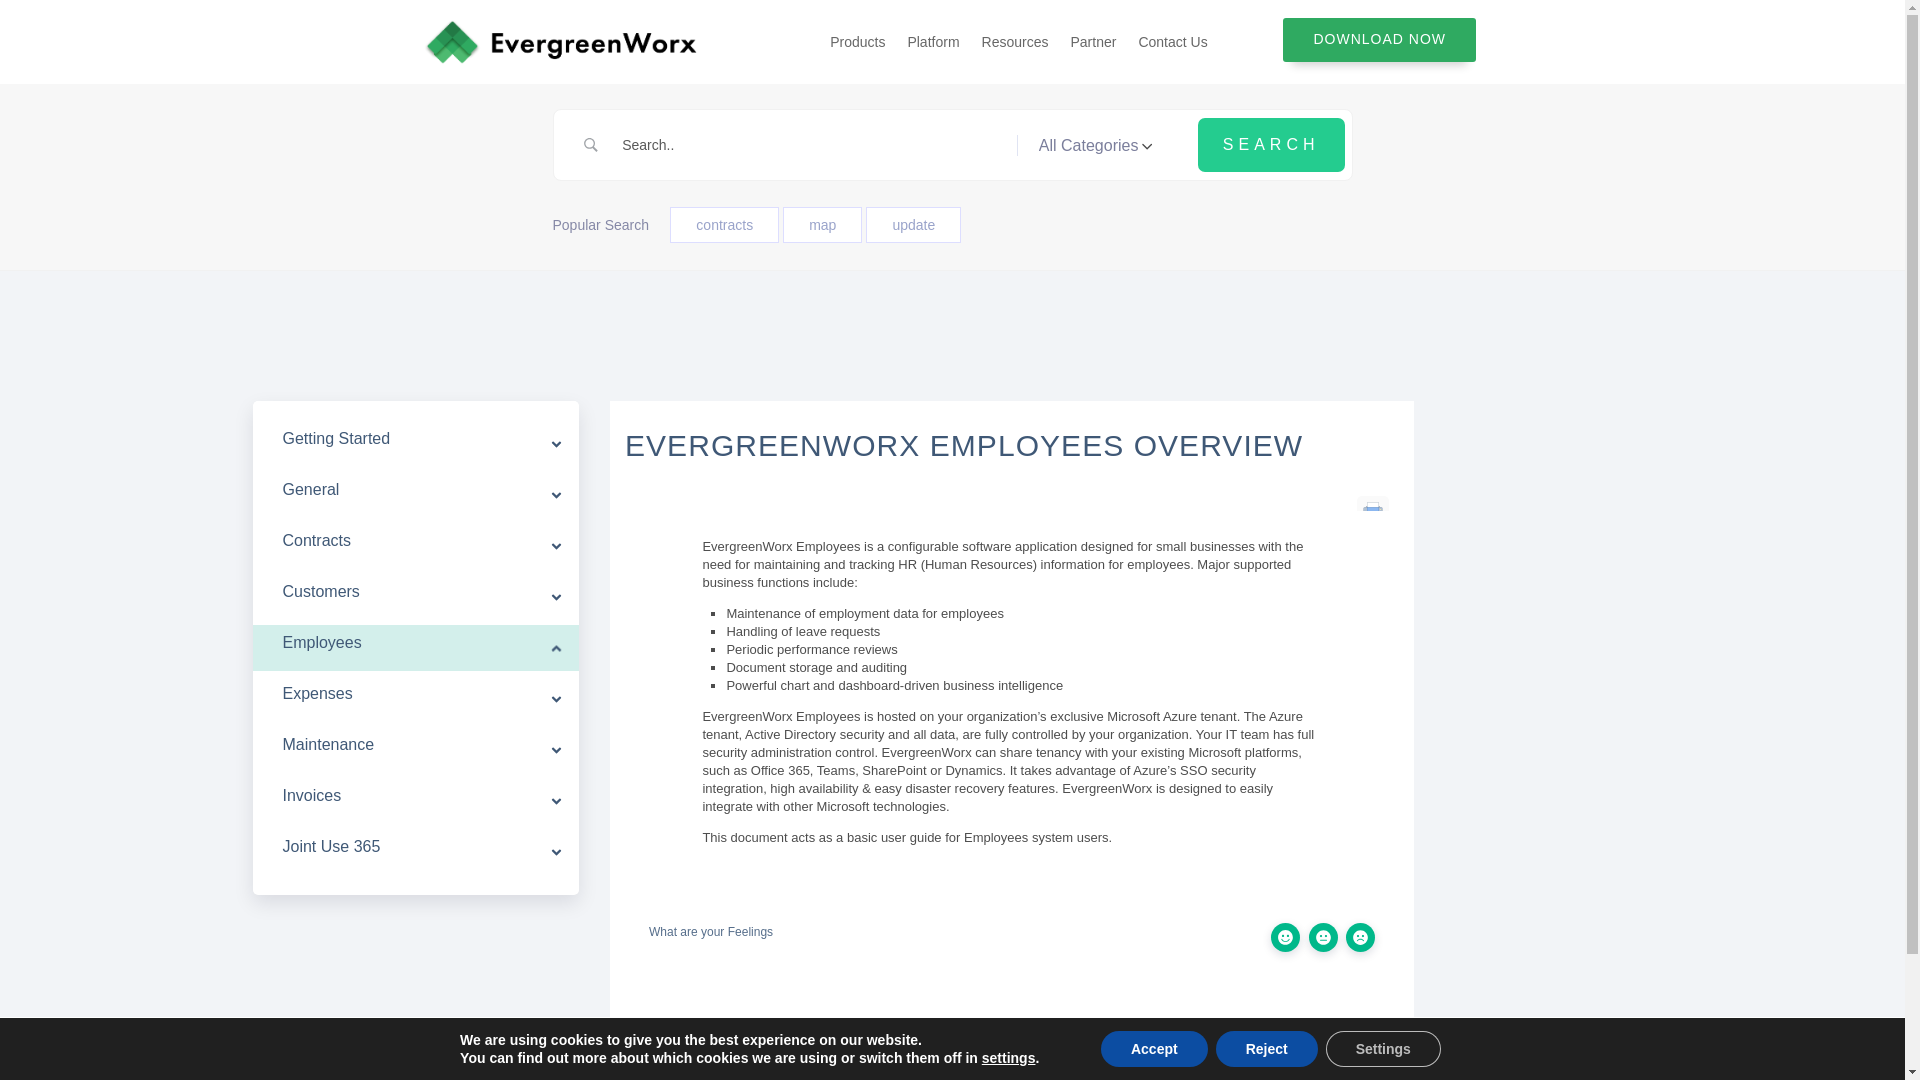 This screenshot has height=1080, width=1920. What do you see at coordinates (1172, 42) in the screenshot?
I see `Contact Us` at bounding box center [1172, 42].